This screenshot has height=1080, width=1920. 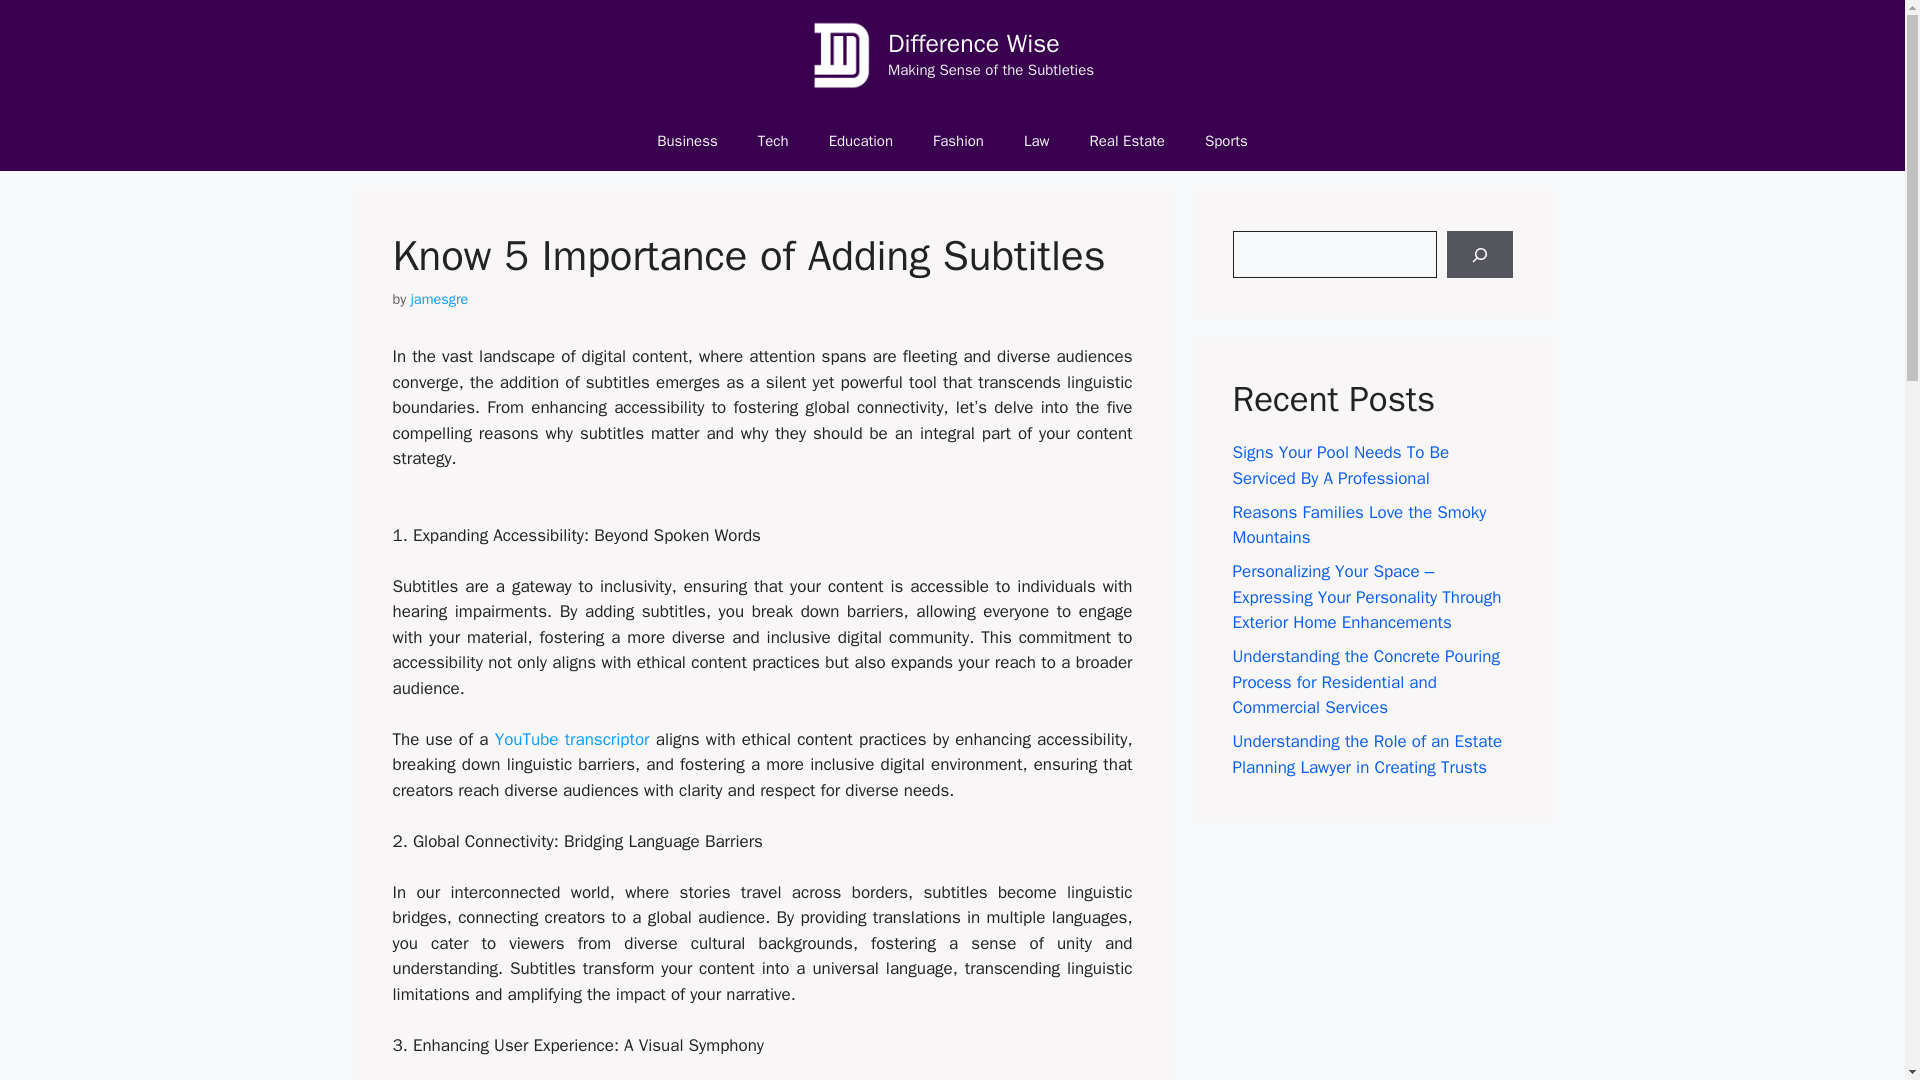 What do you see at coordinates (1340, 465) in the screenshot?
I see `Signs Your Pool Needs To Be Serviced By A Professional` at bounding box center [1340, 465].